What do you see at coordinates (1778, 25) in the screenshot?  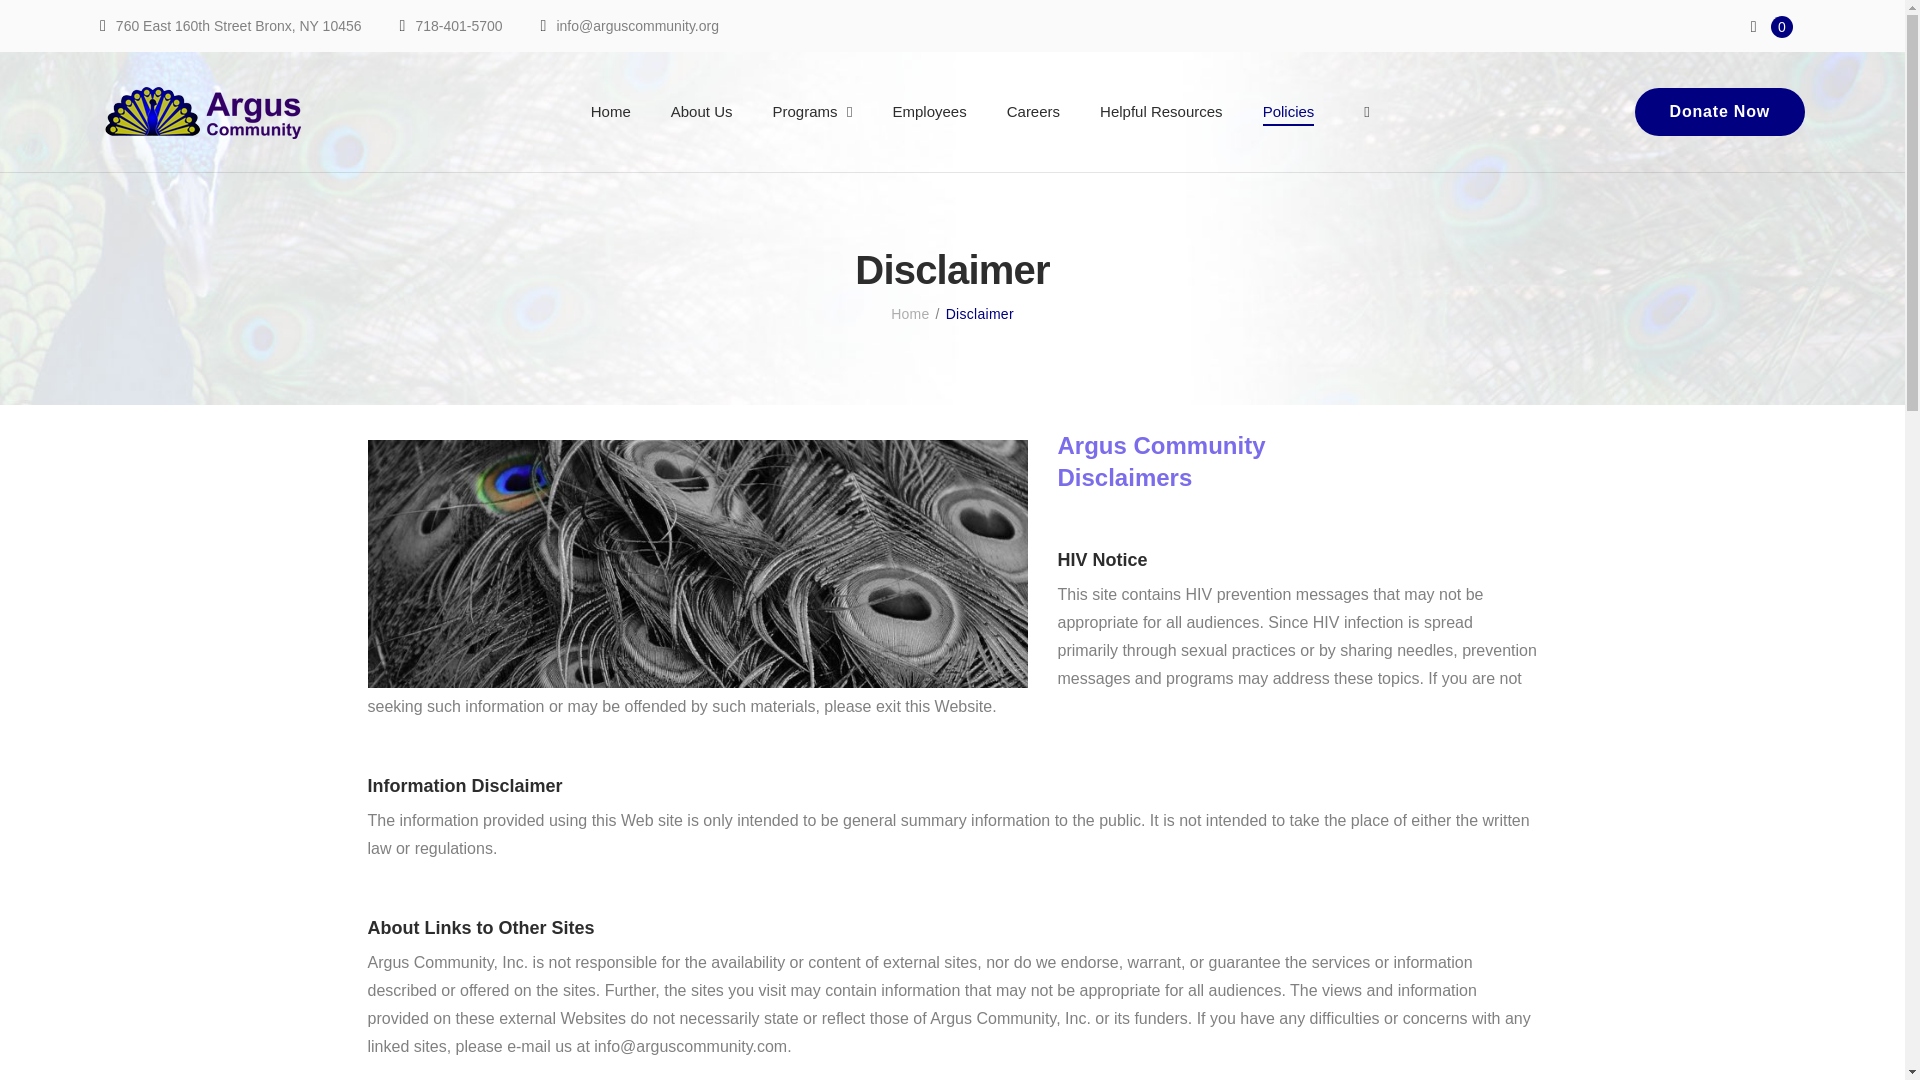 I see `View your shopping cart` at bounding box center [1778, 25].